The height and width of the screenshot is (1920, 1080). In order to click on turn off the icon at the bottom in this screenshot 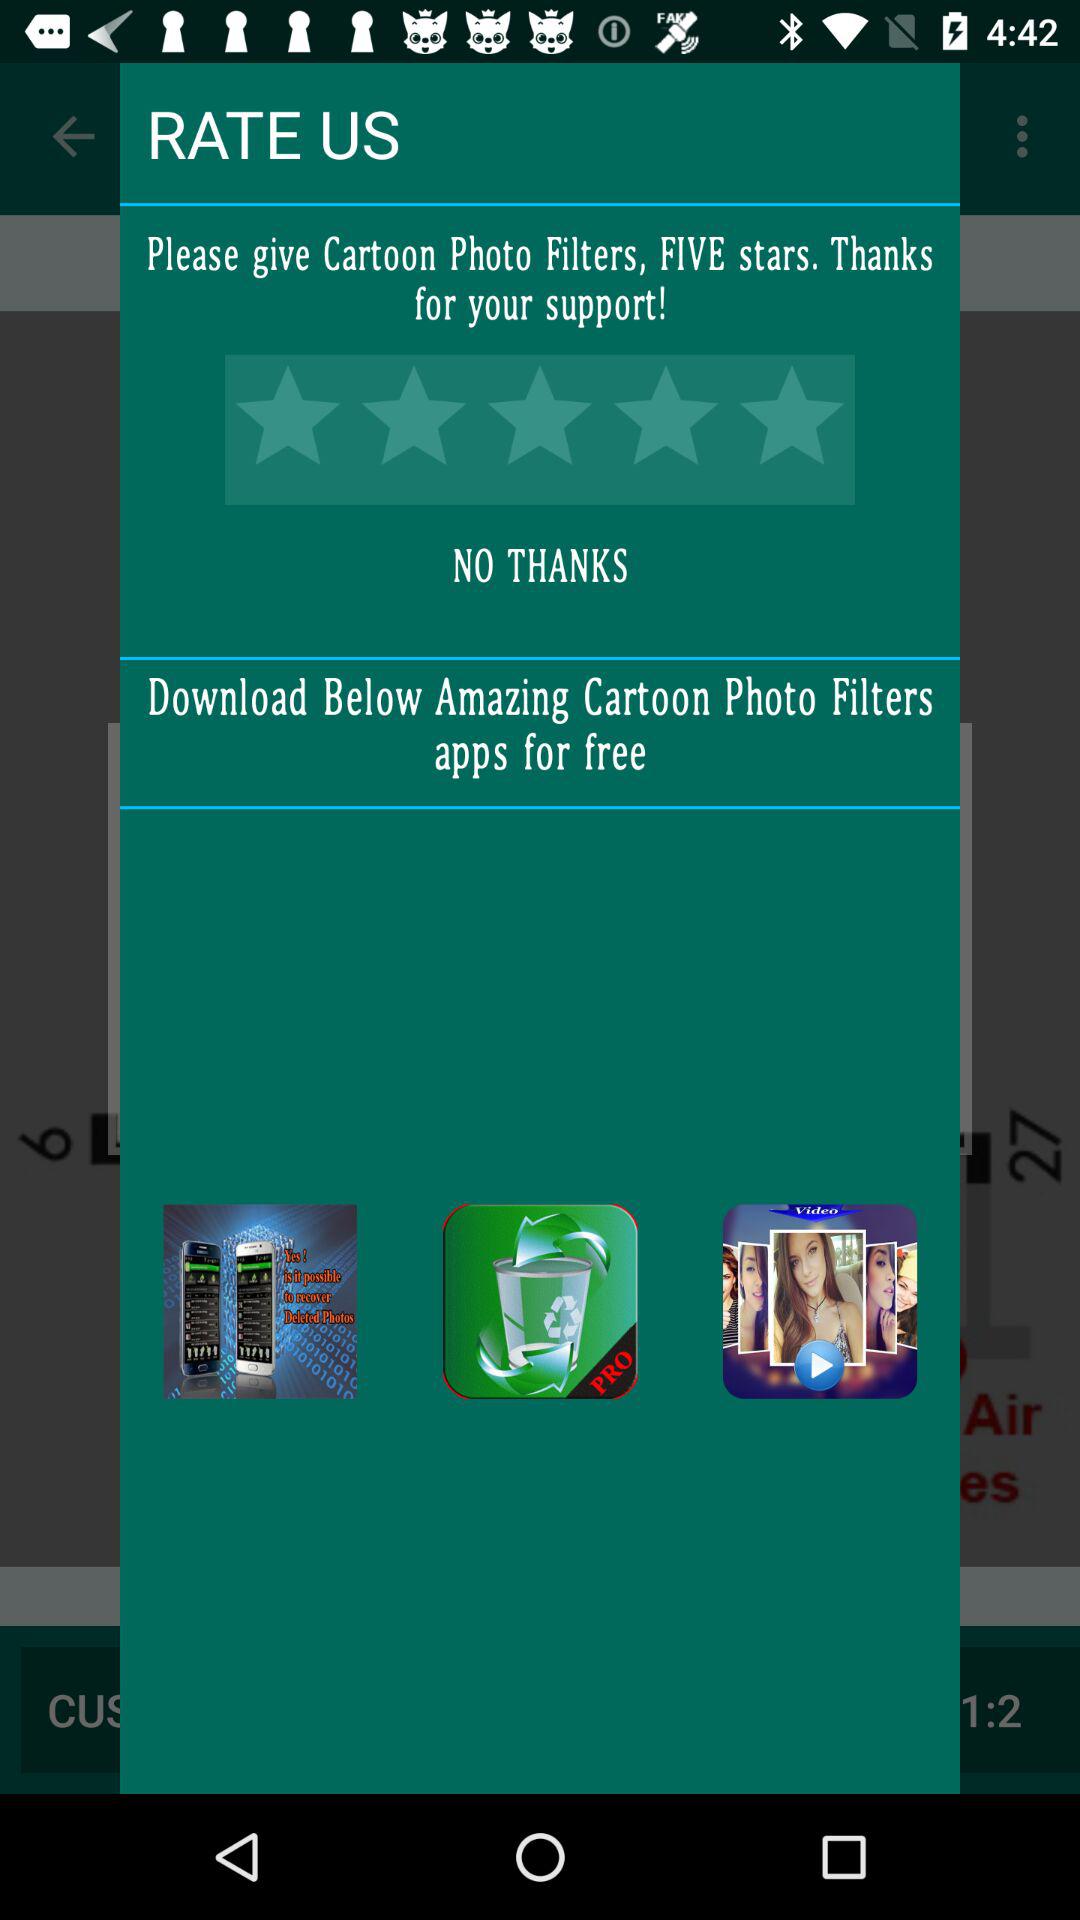, I will do `click(540, 1301)`.